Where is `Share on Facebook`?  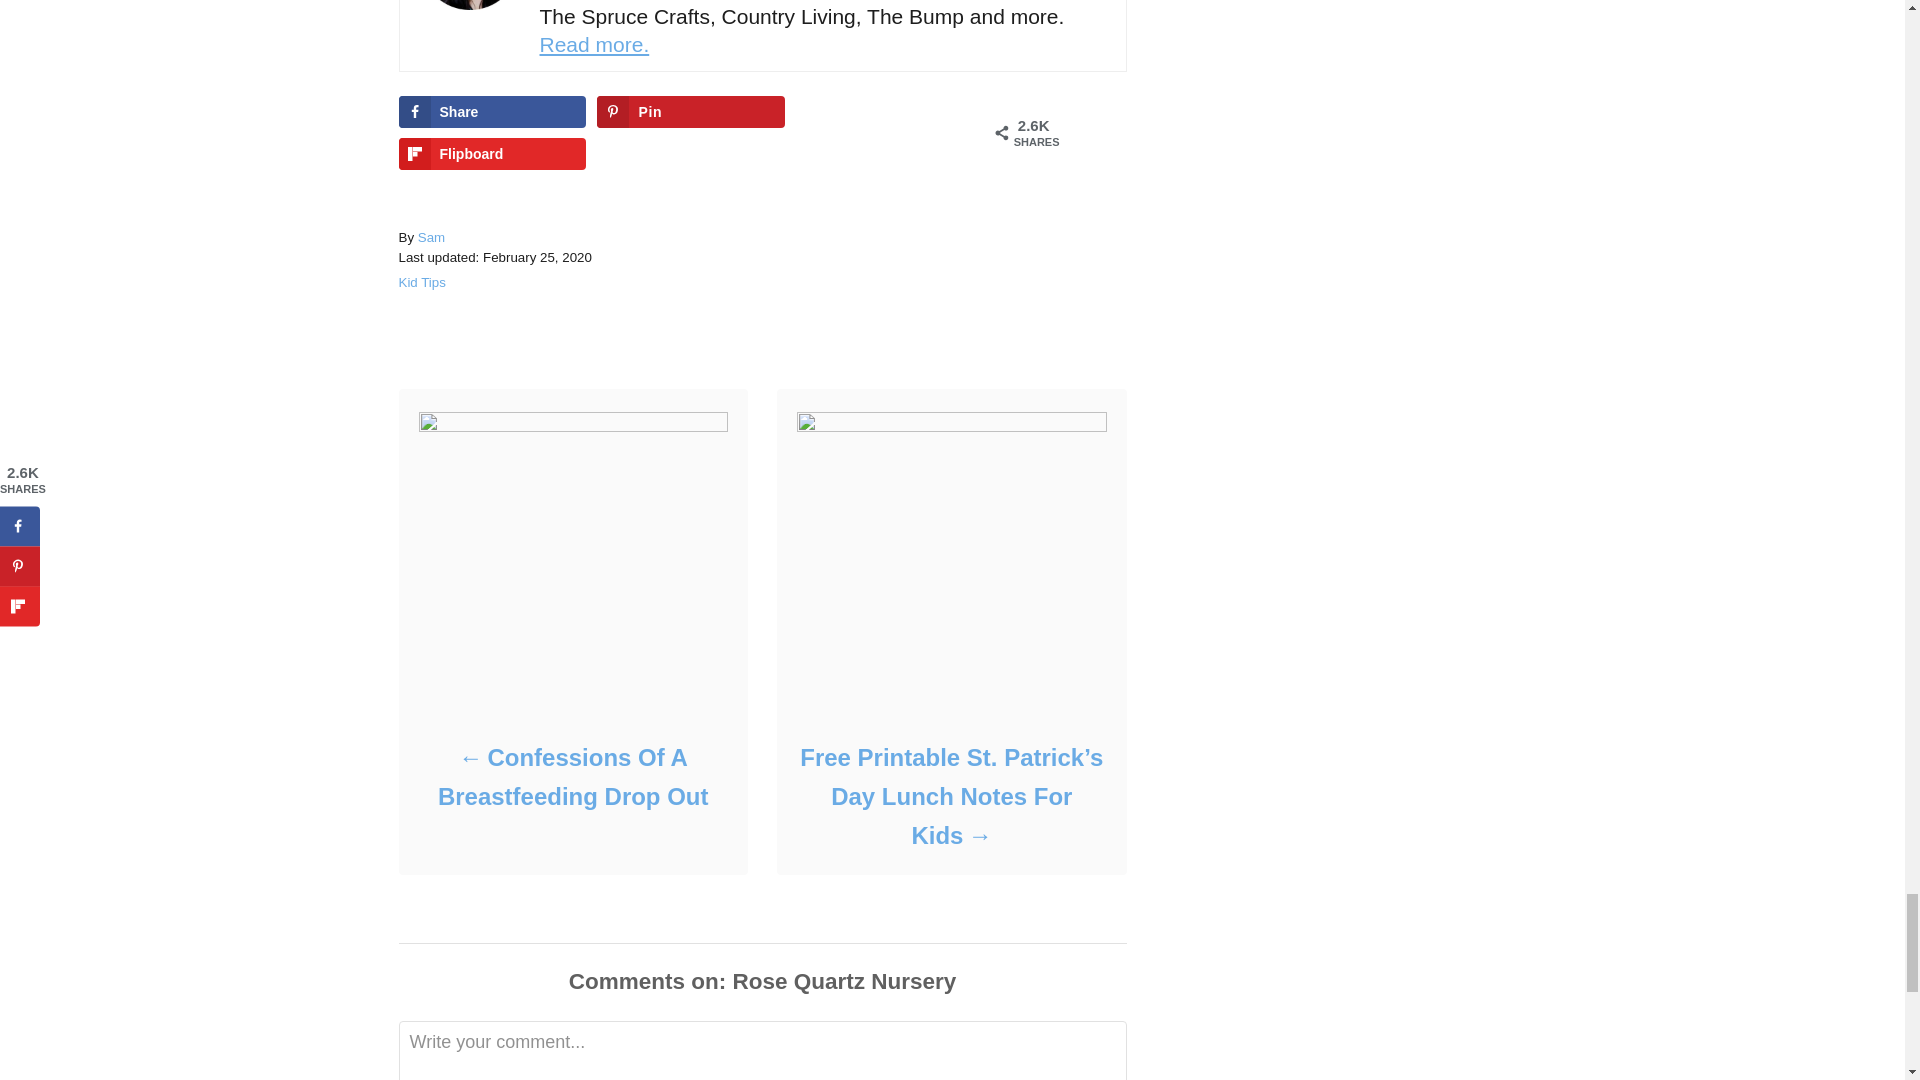 Share on Facebook is located at coordinates (491, 112).